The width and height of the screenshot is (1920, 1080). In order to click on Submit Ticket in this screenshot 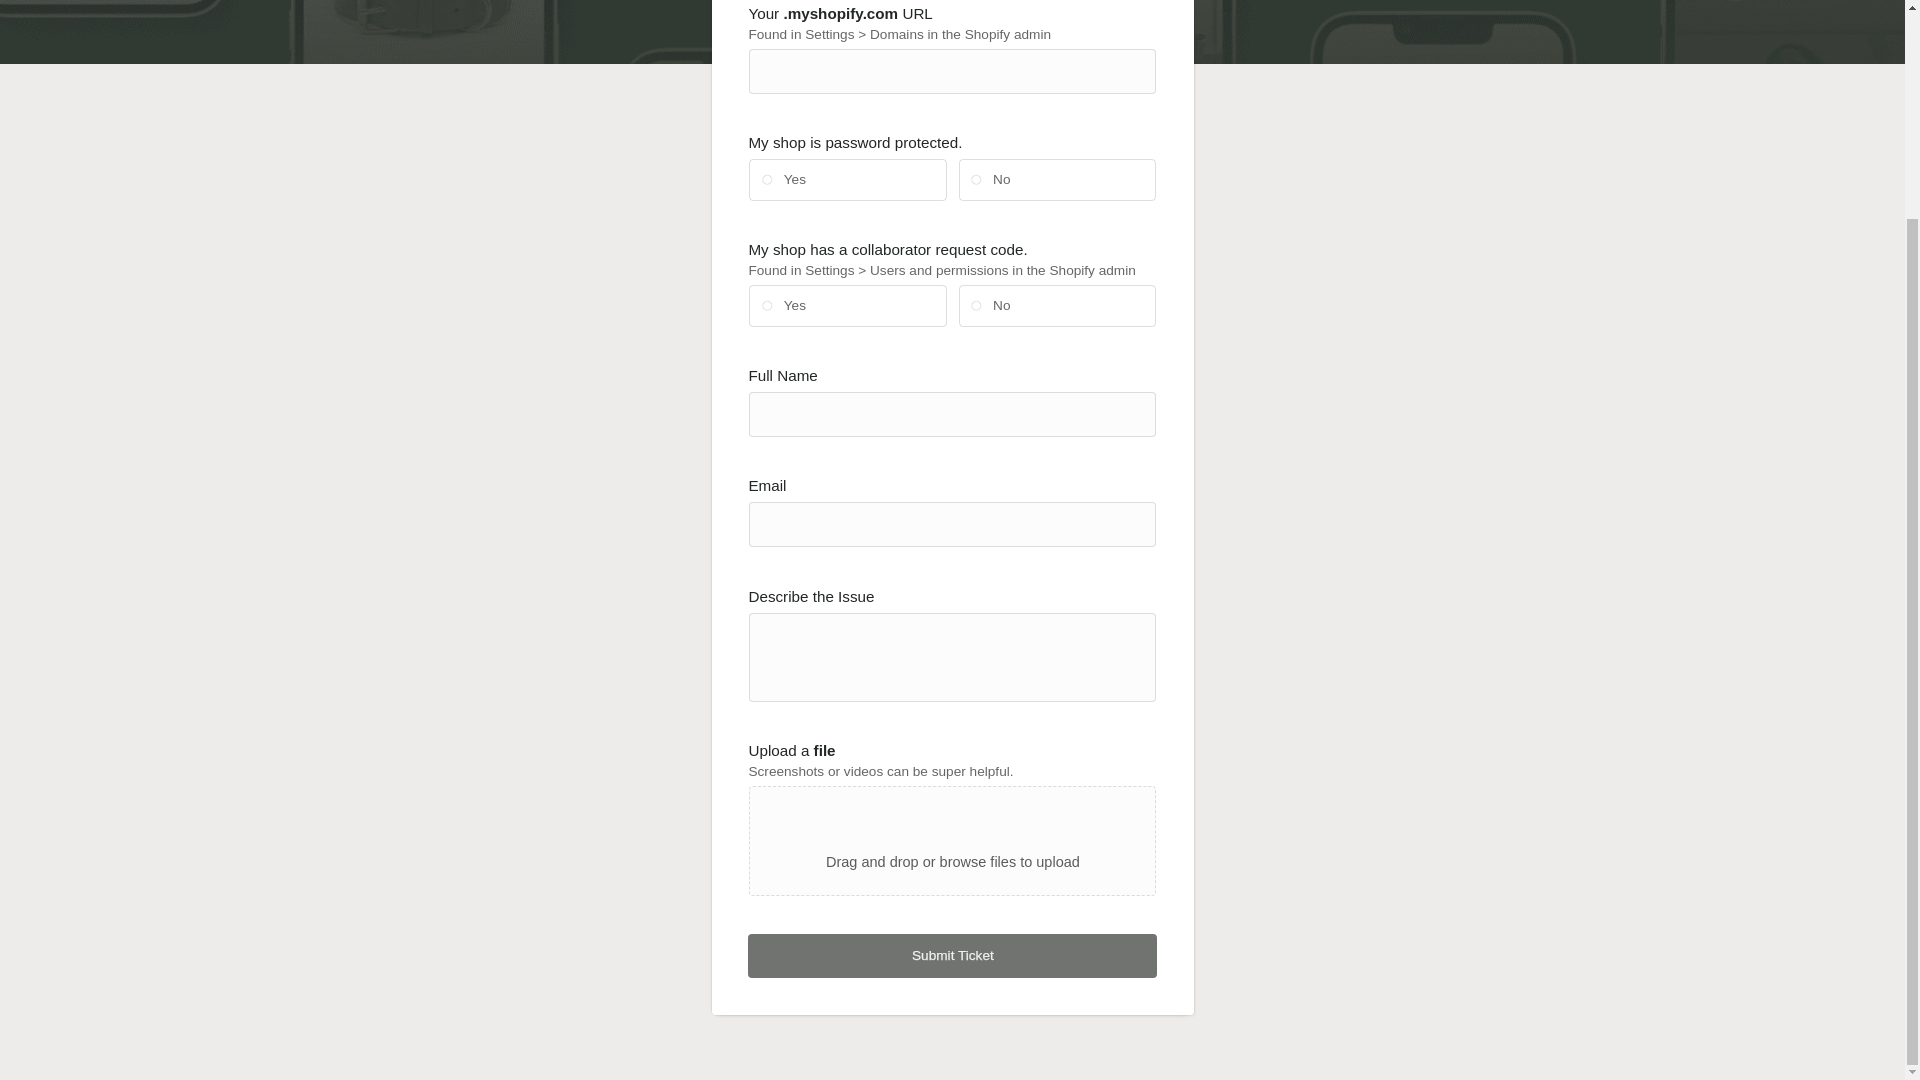, I will do `click(952, 956)`.